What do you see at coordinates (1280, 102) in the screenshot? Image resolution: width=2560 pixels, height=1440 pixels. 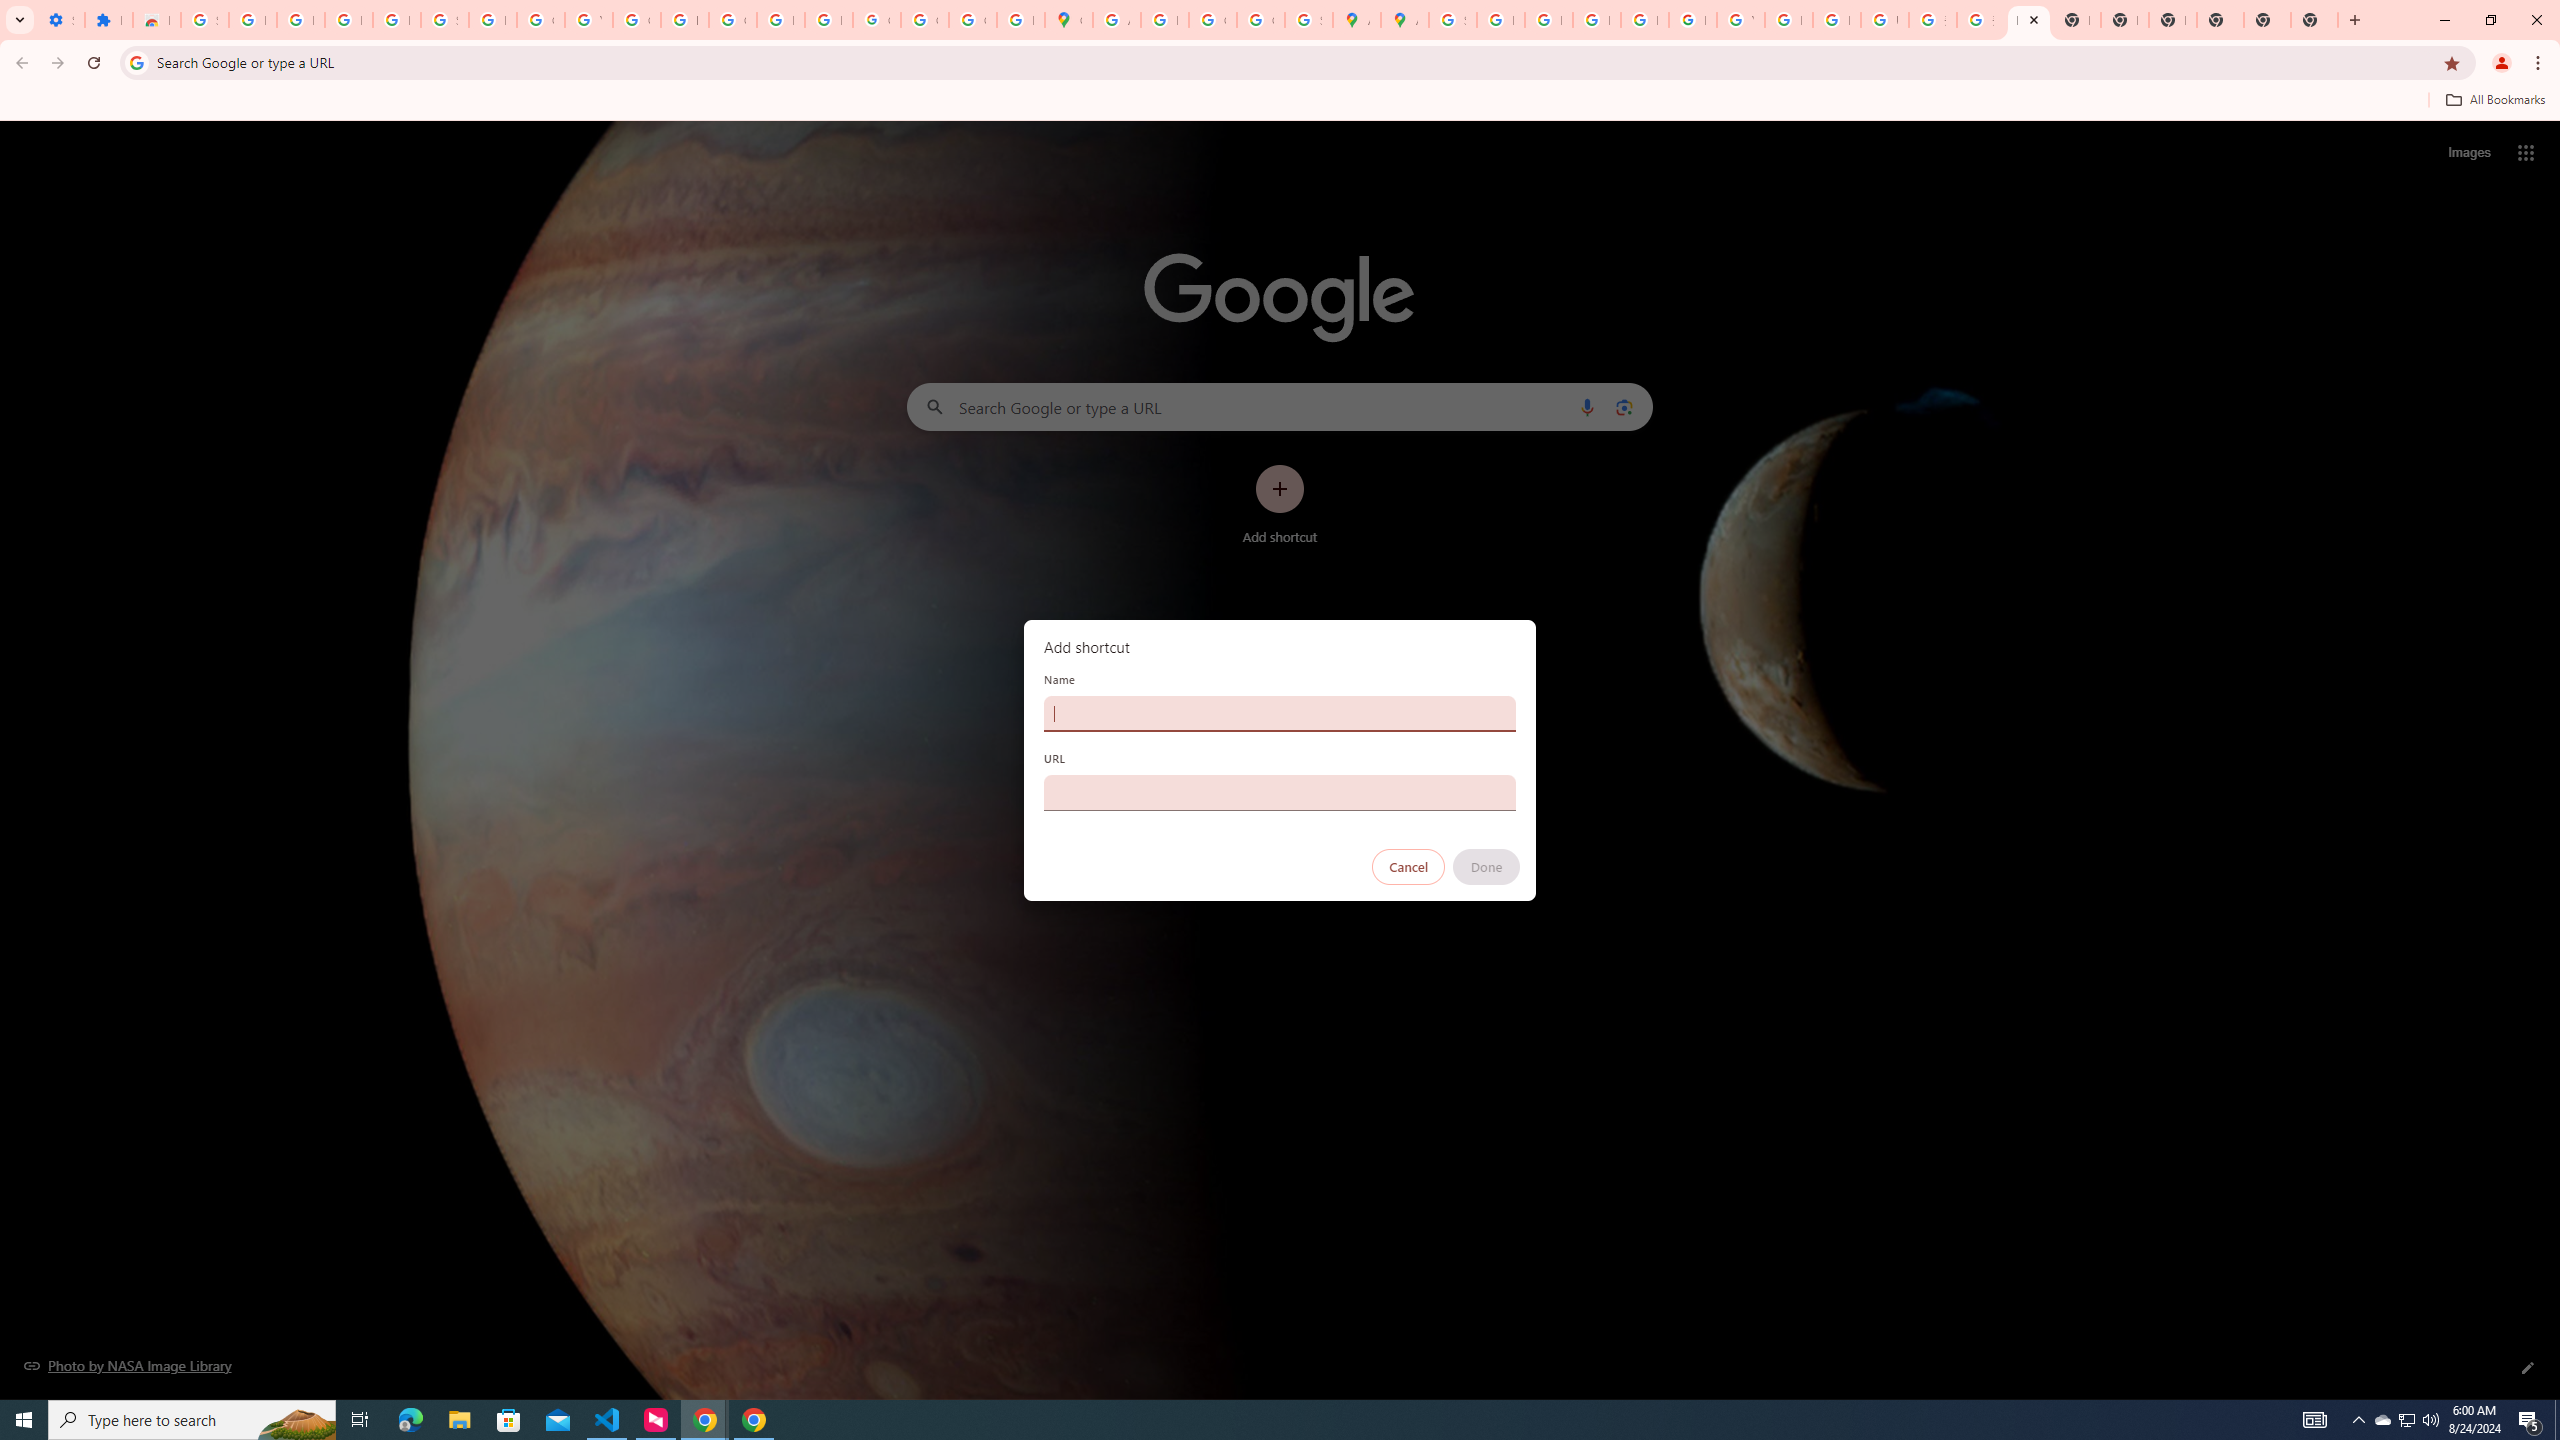 I see `Bookmarks` at bounding box center [1280, 102].